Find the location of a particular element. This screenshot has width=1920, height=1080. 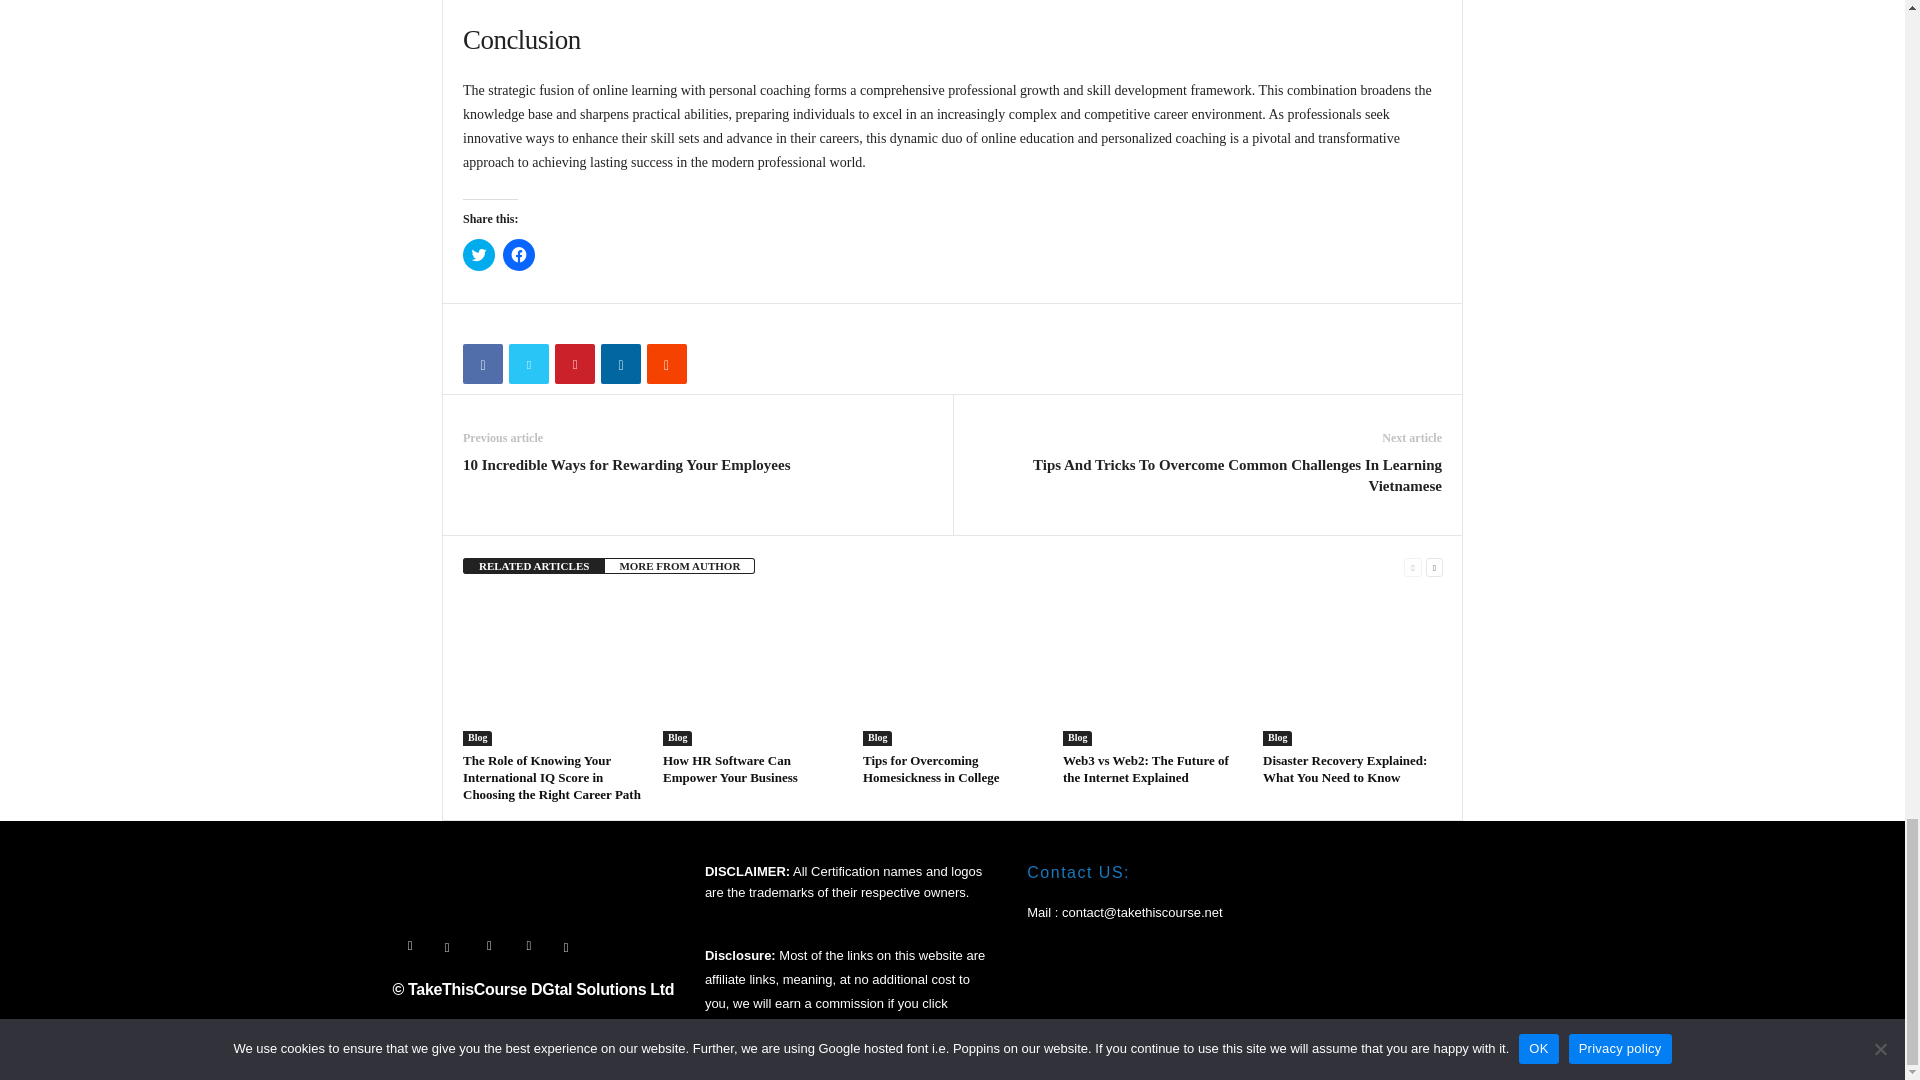

Web3 vs Web2: The Future of the Internet Explained is located at coordinates (1152, 671).